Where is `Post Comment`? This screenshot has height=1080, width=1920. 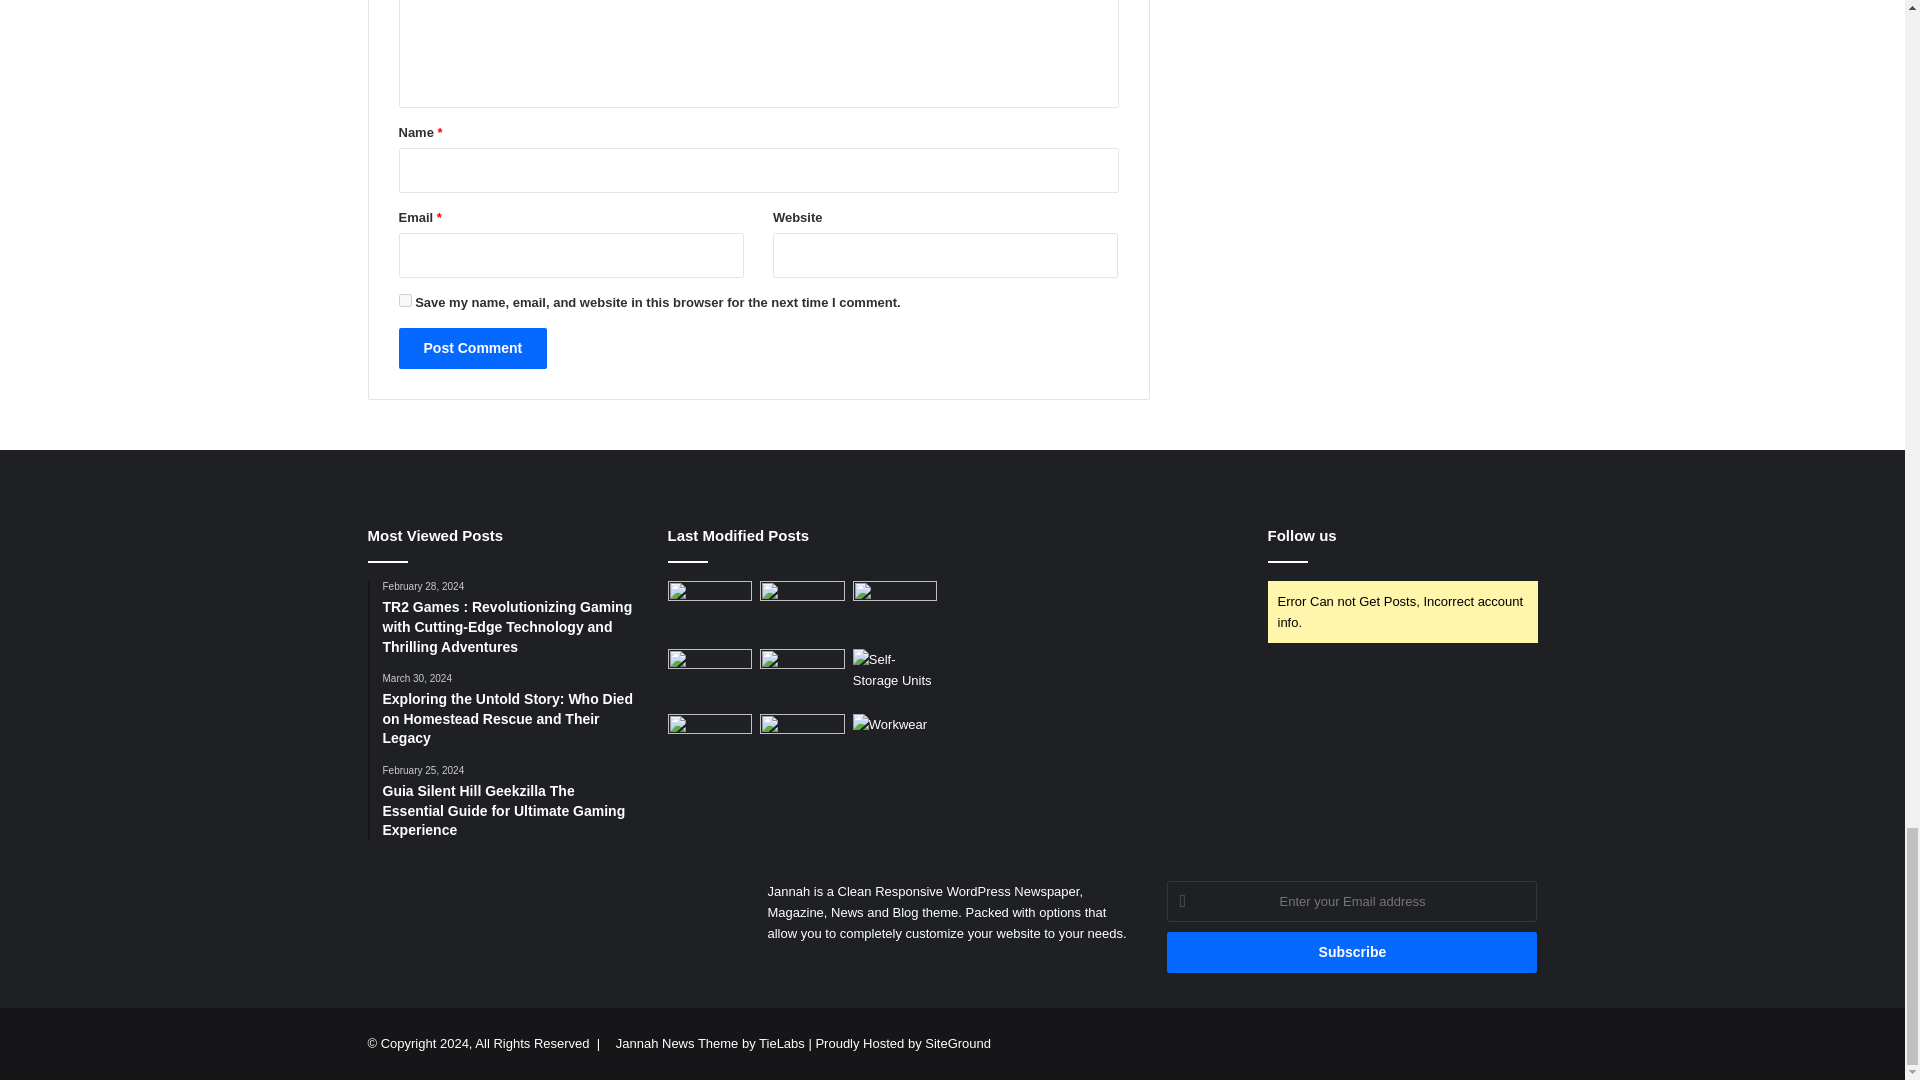 Post Comment is located at coordinates (472, 348).